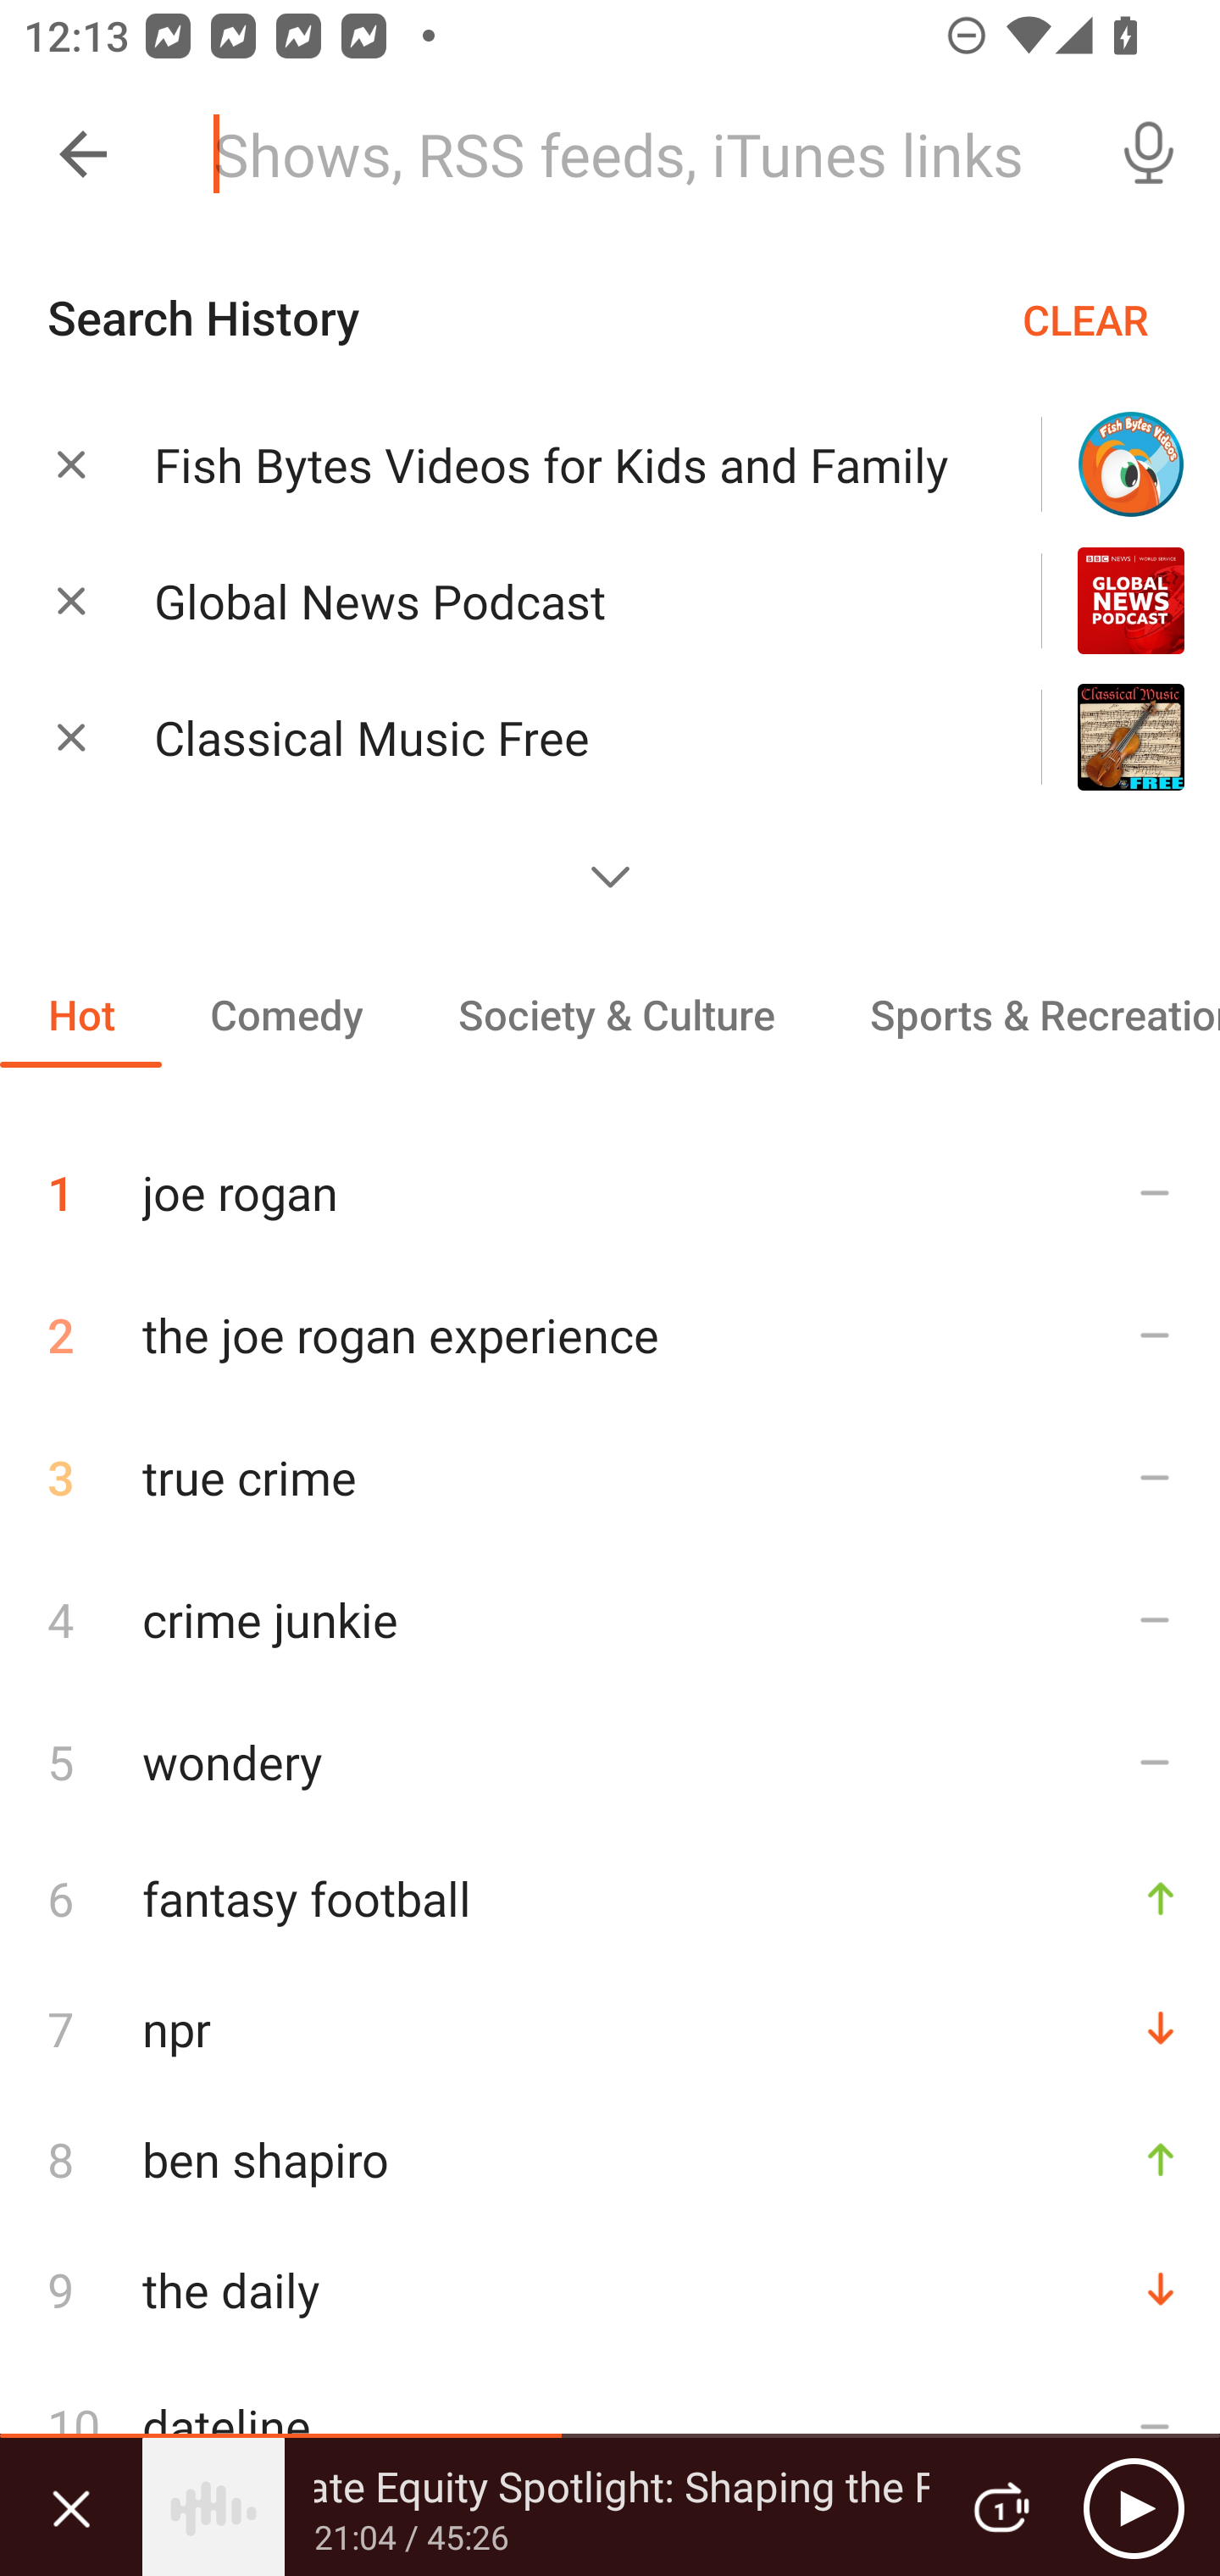  I want to click on Play, so click(1134, 2507).